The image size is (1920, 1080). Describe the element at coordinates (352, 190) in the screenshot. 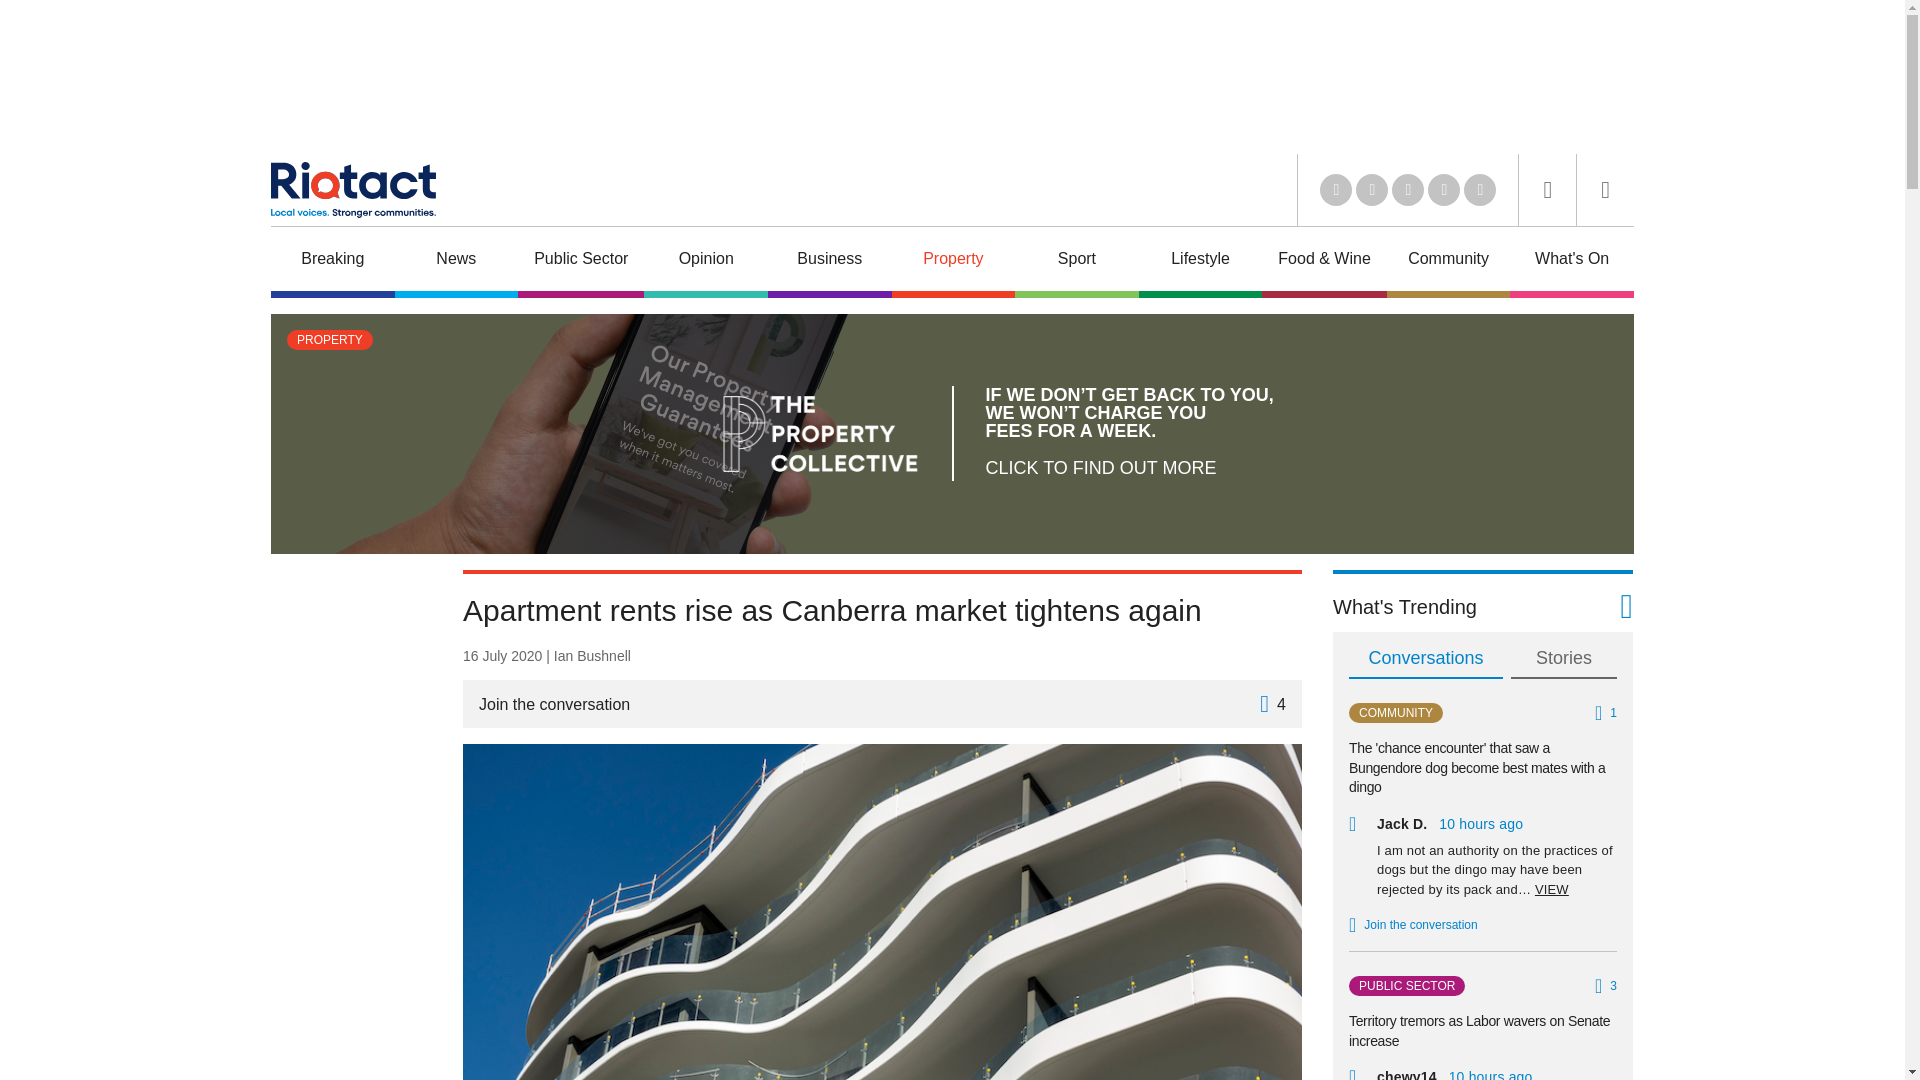

I see `Riotact Home` at that location.